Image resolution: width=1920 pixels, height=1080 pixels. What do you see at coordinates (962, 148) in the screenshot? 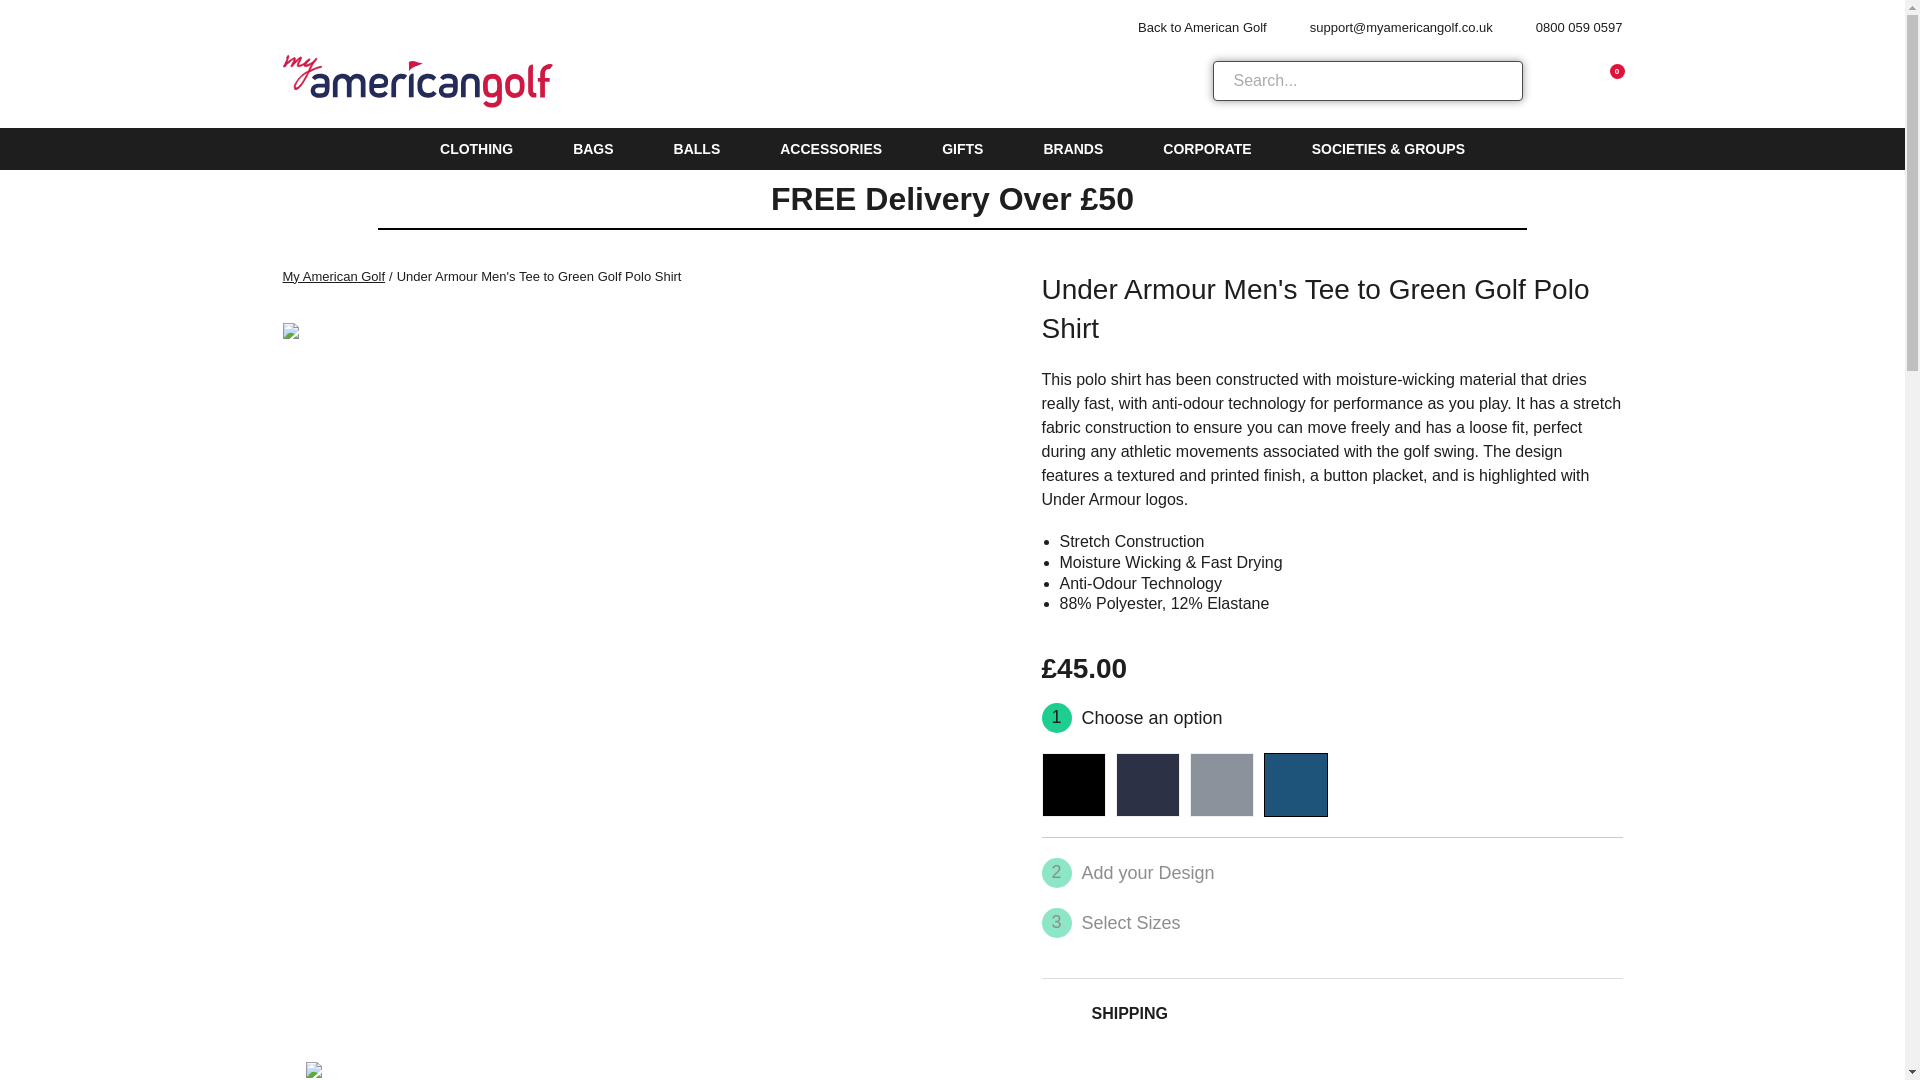
I see `GIFTS` at bounding box center [962, 148].